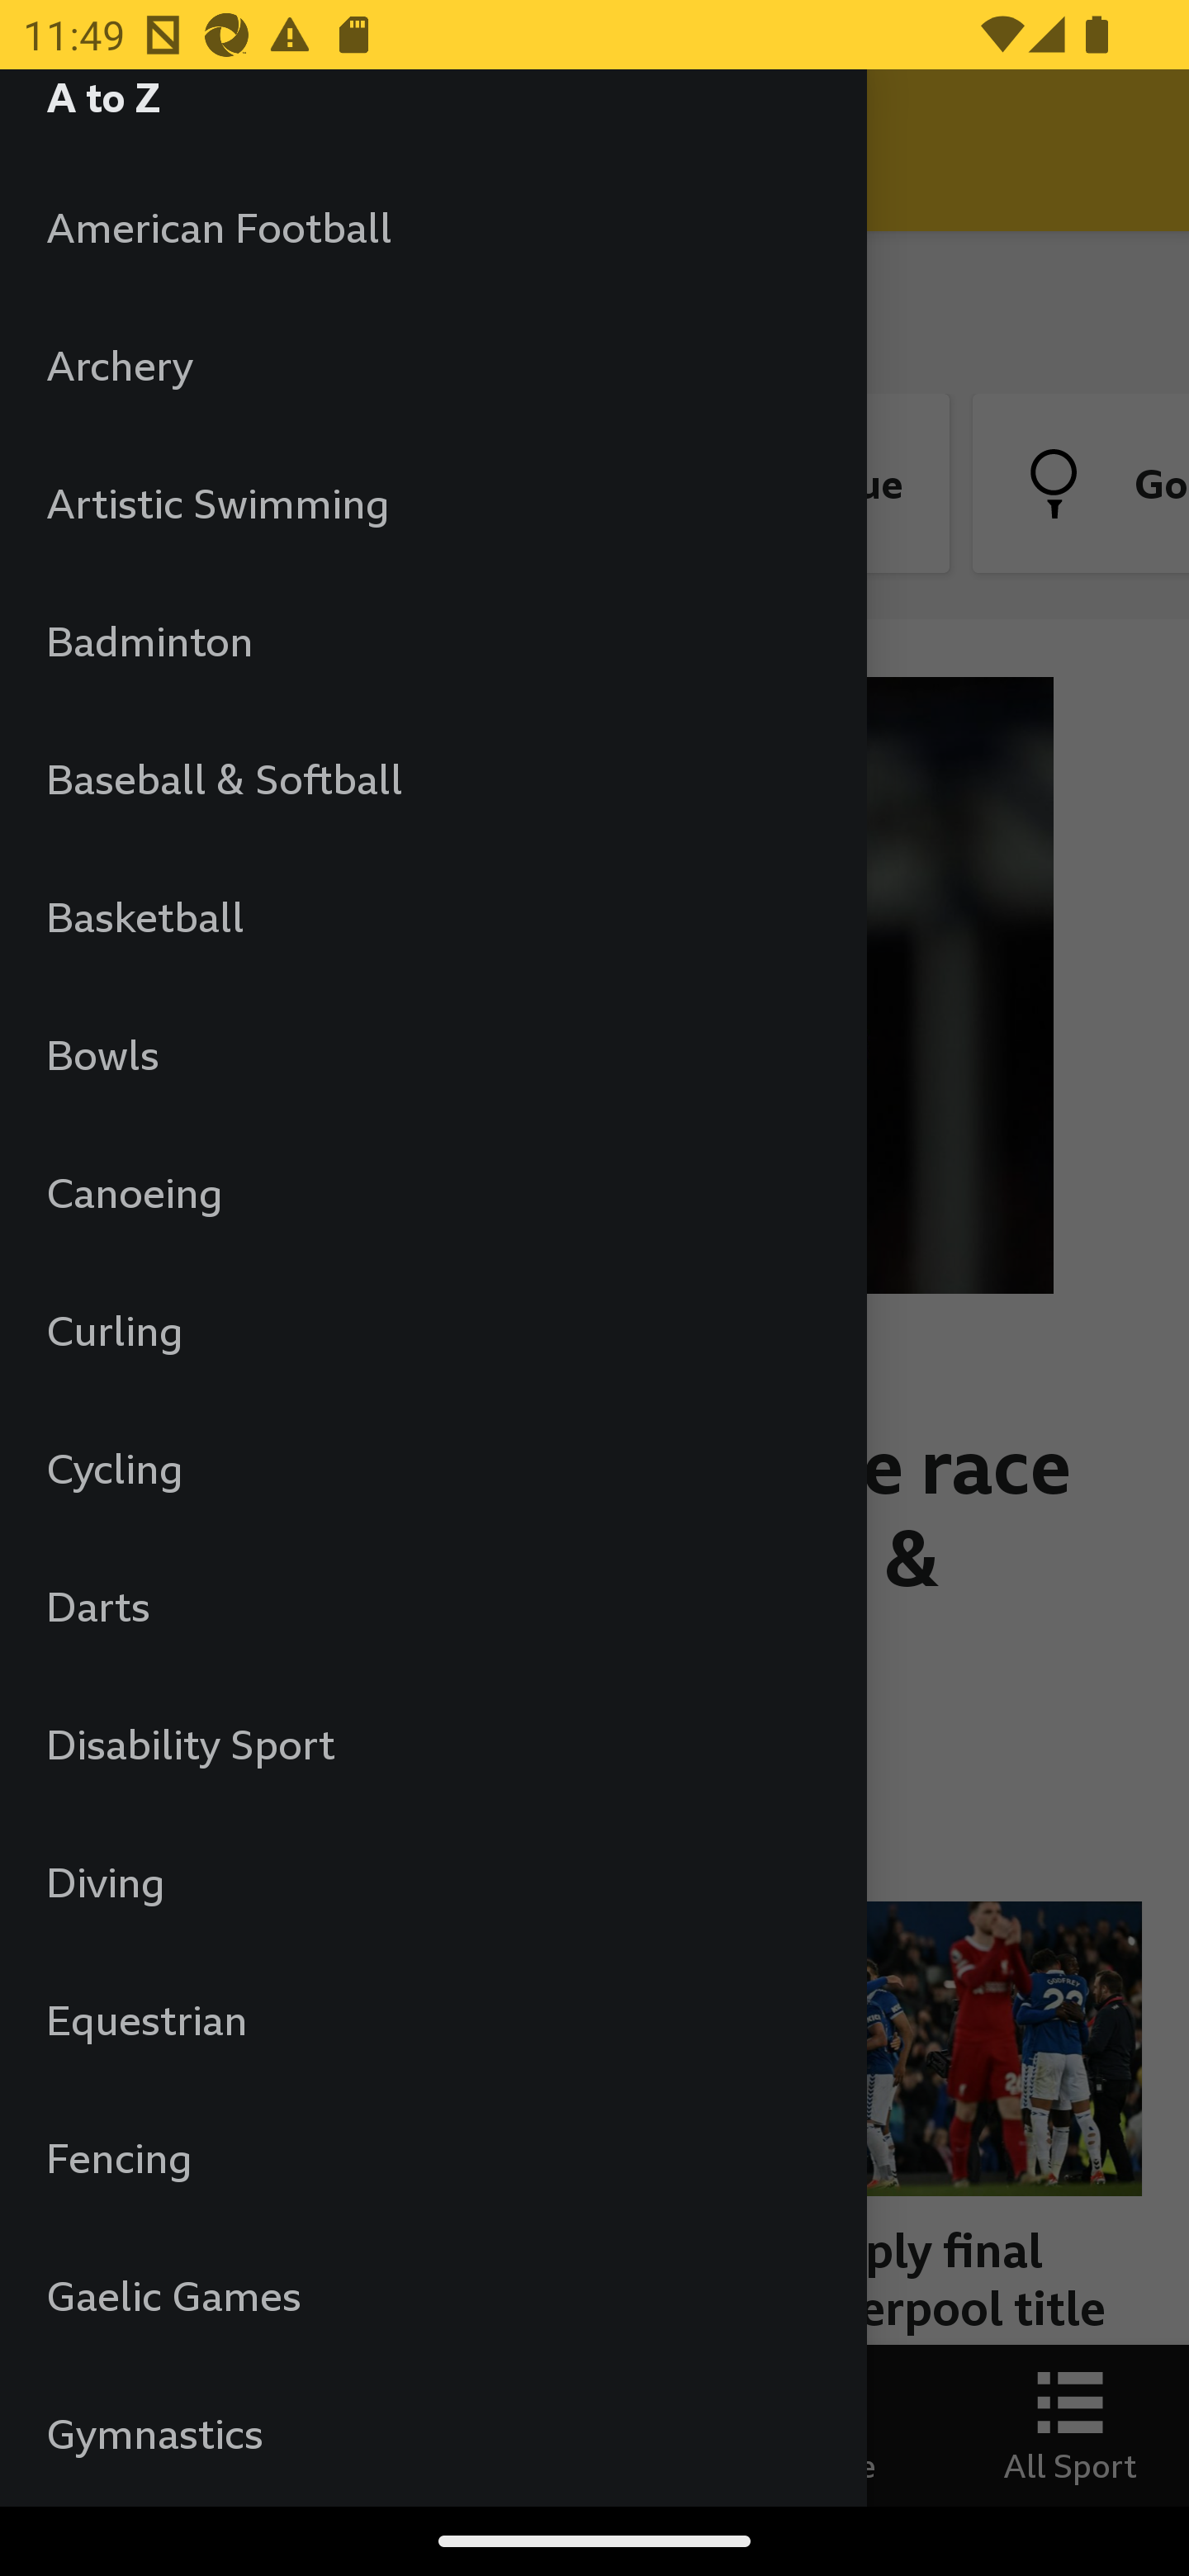 Image resolution: width=1189 pixels, height=2576 pixels. Describe the element at coordinates (433, 1054) in the screenshot. I see `Bowls` at that location.